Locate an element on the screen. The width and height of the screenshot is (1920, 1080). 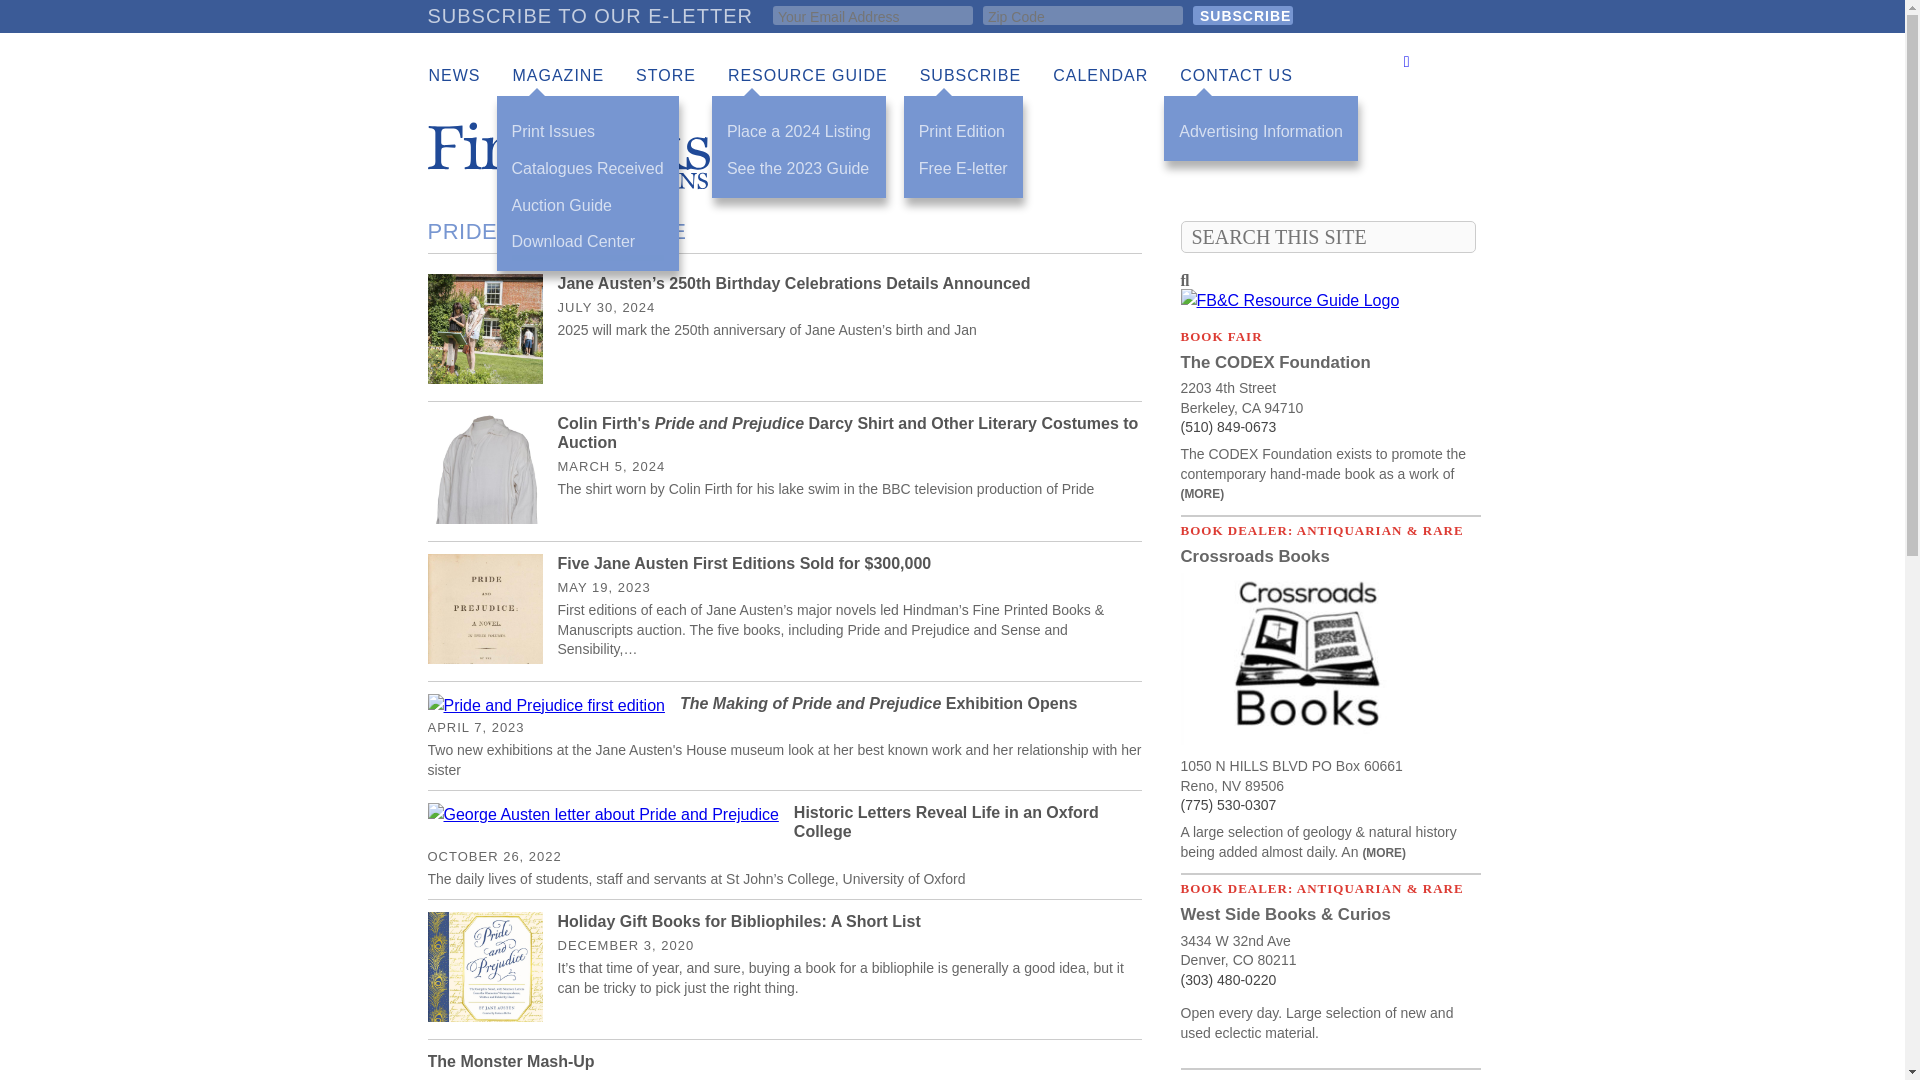
Subscribe is located at coordinates (1242, 15).